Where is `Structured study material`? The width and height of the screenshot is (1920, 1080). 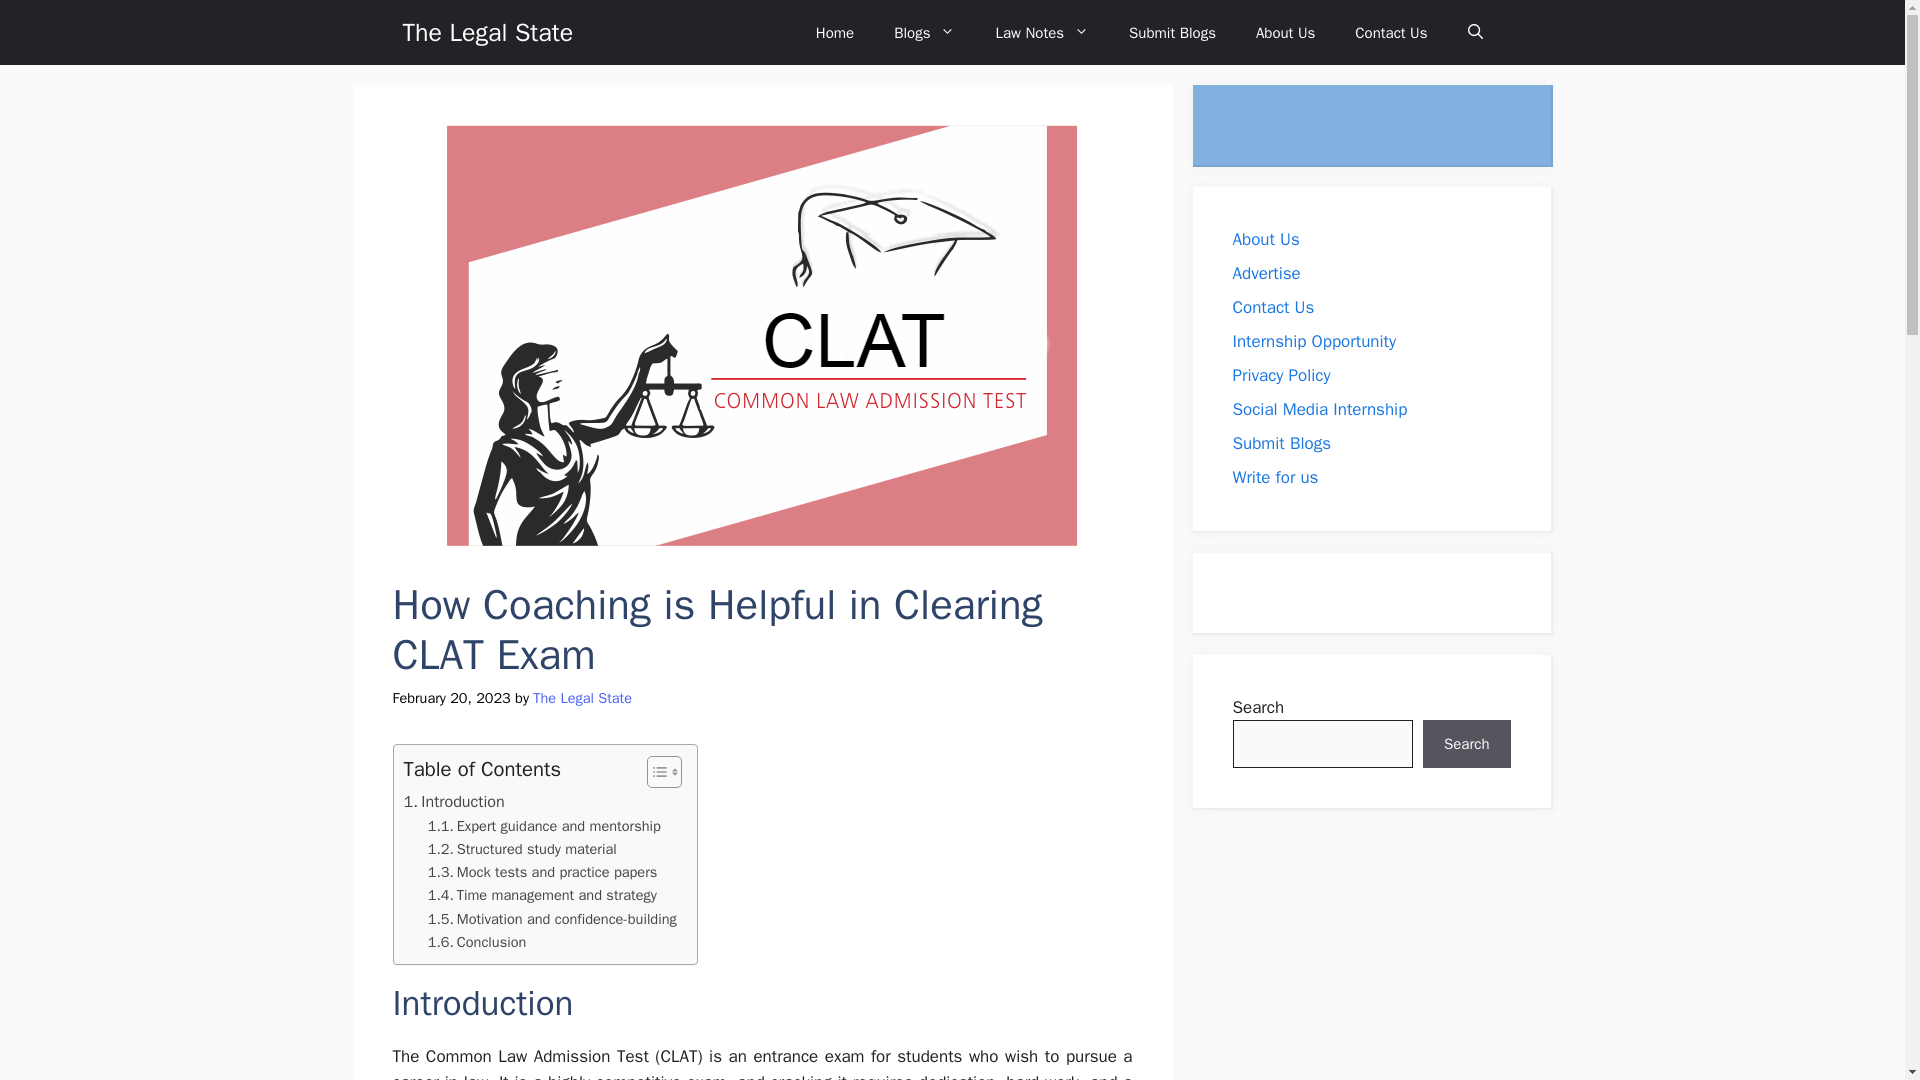 Structured study material is located at coordinates (522, 849).